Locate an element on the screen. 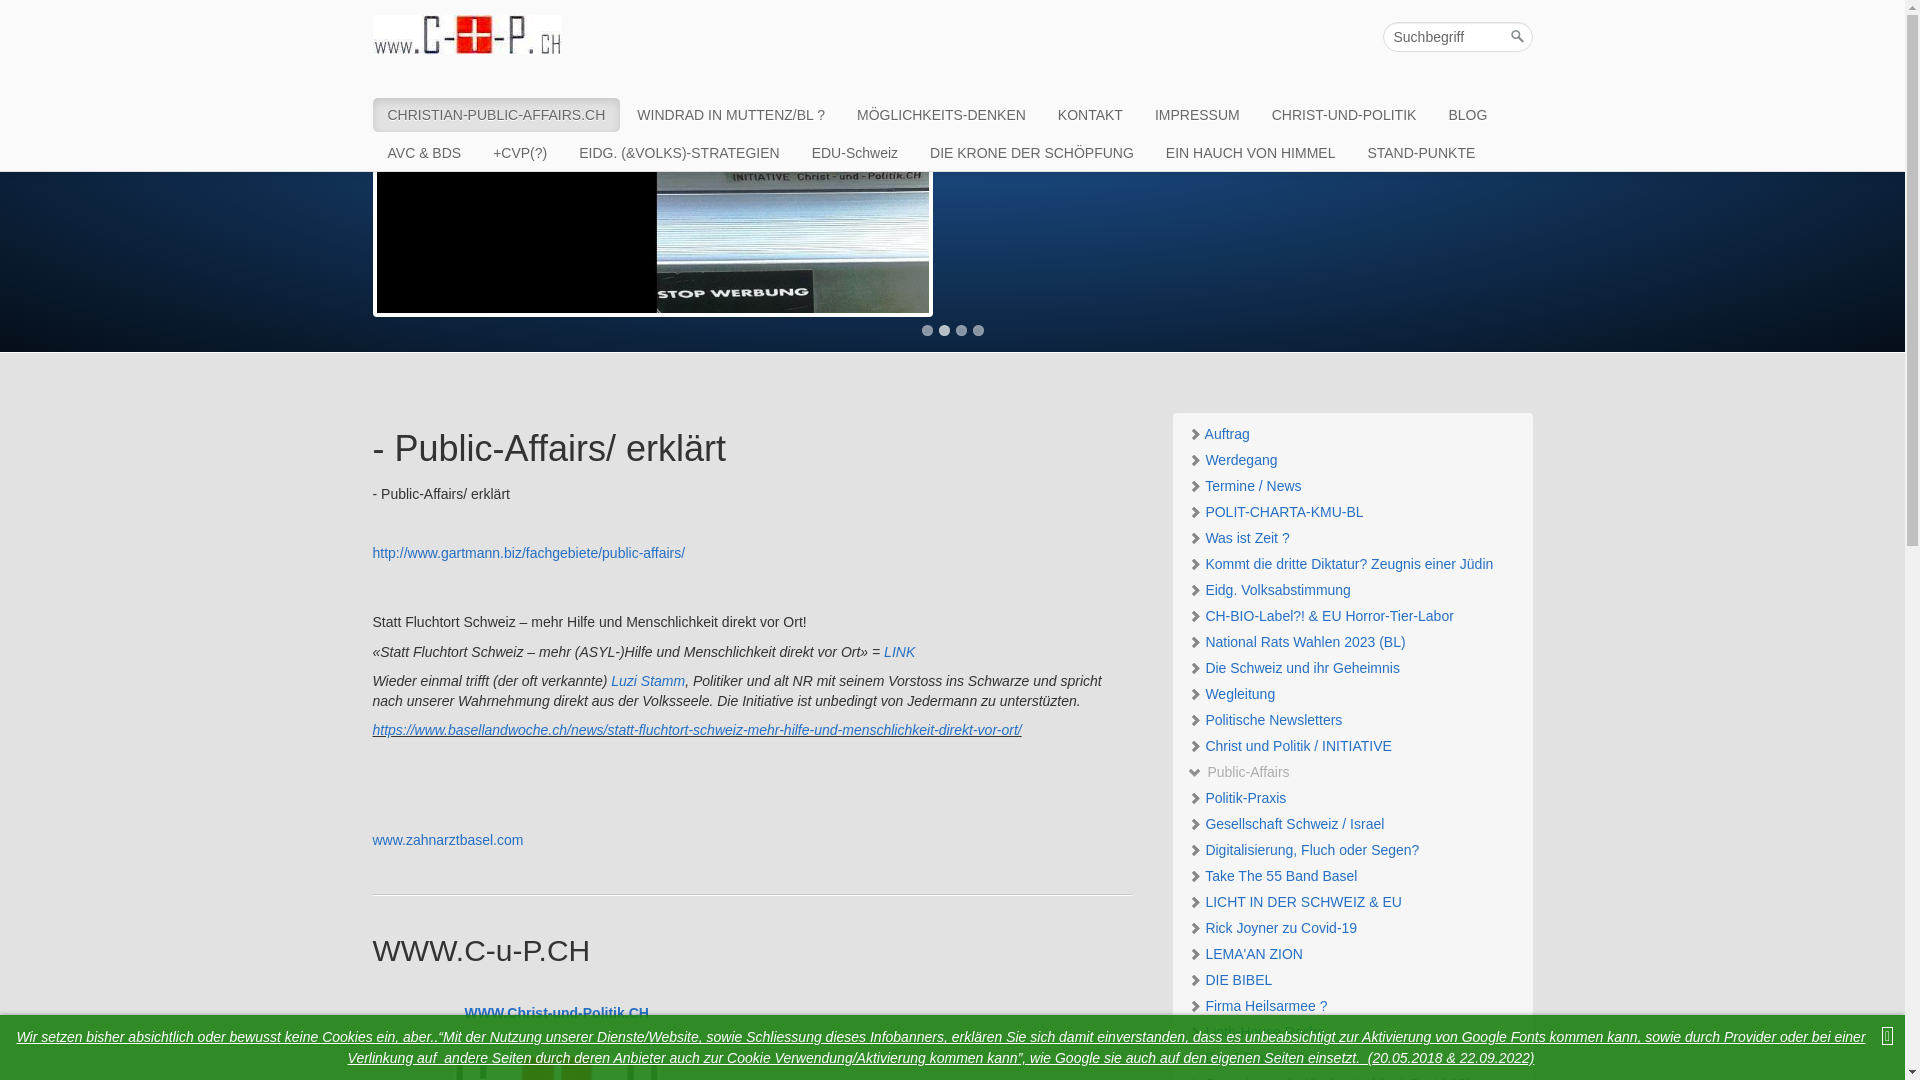 Image resolution: width=1920 pixels, height=1080 pixels.   Ligth-House.Rocks is located at coordinates (1352, 1032).